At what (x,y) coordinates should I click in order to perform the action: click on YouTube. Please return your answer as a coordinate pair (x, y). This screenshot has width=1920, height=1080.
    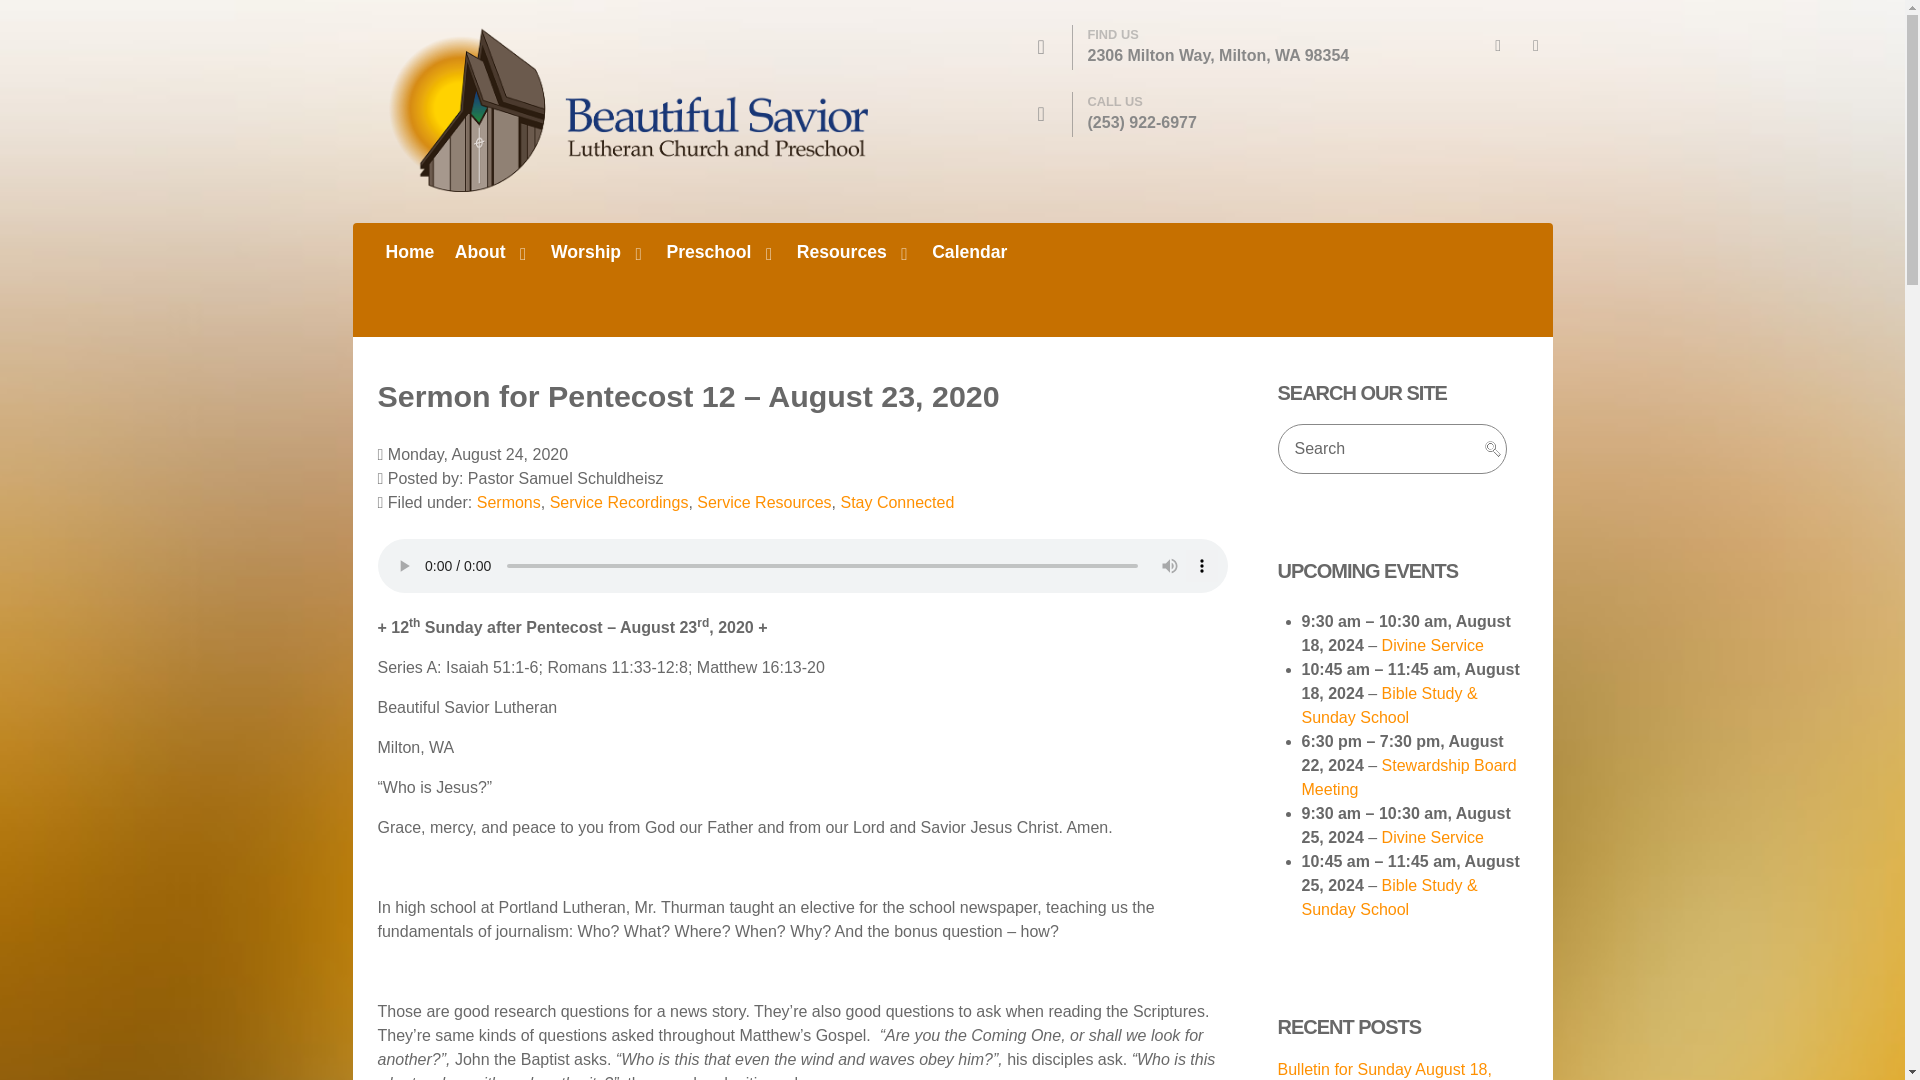
    Looking at the image, I should click on (1536, 45).